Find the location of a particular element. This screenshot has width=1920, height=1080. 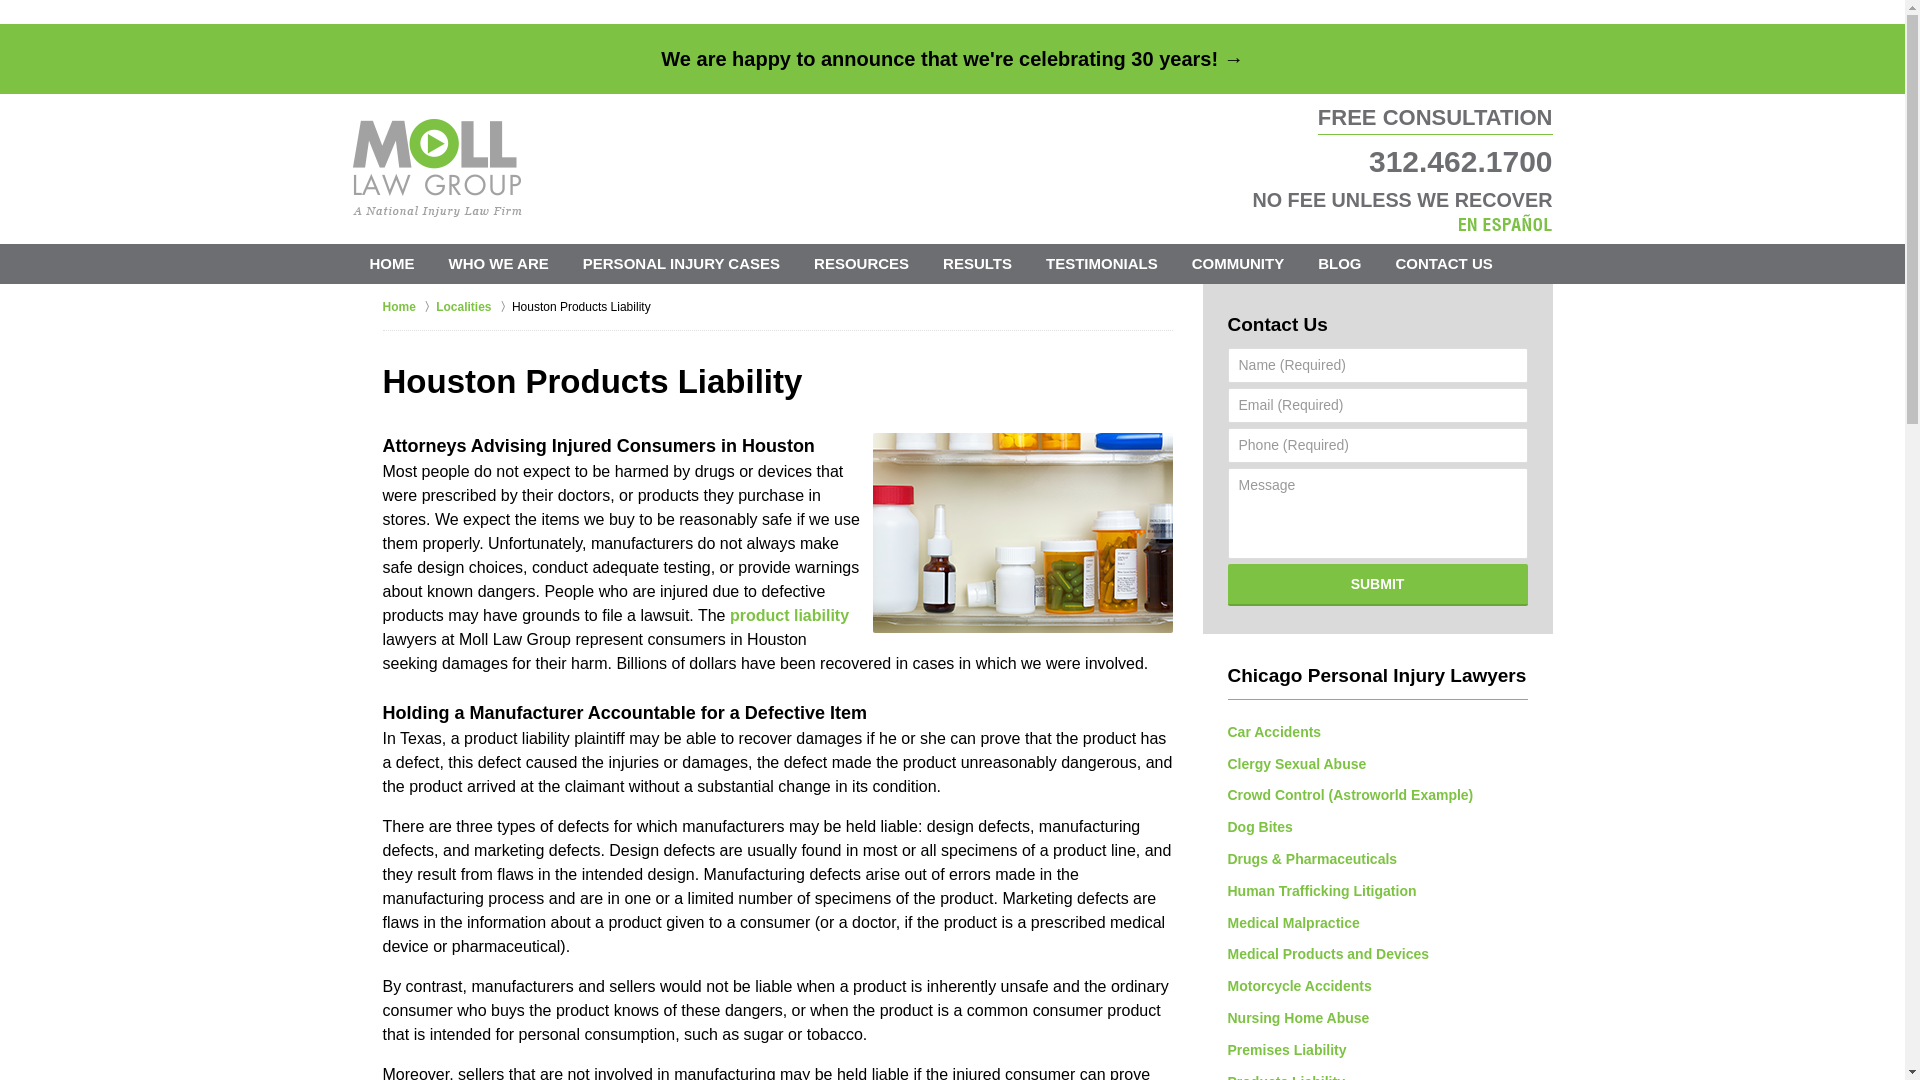

PERSONAL INJURY CASES is located at coordinates (681, 264).